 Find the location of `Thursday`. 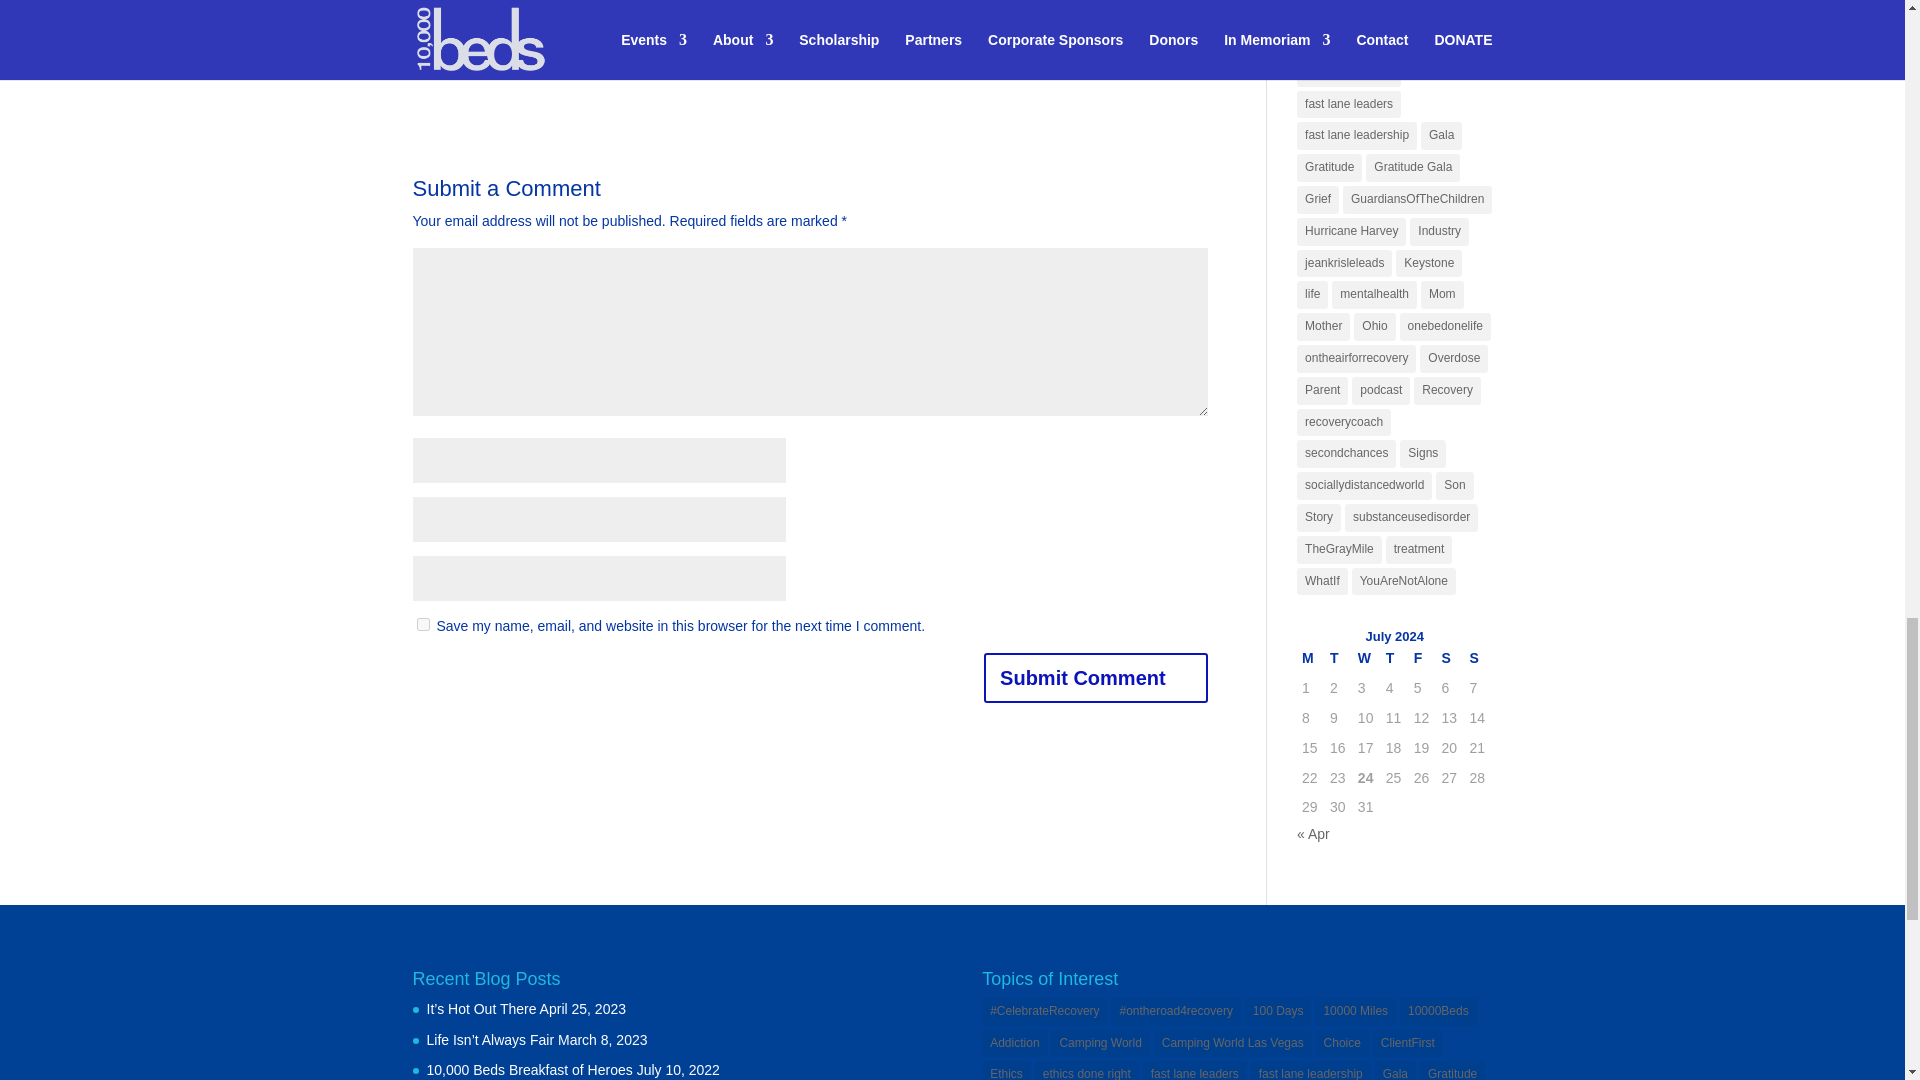

Thursday is located at coordinates (1394, 658).